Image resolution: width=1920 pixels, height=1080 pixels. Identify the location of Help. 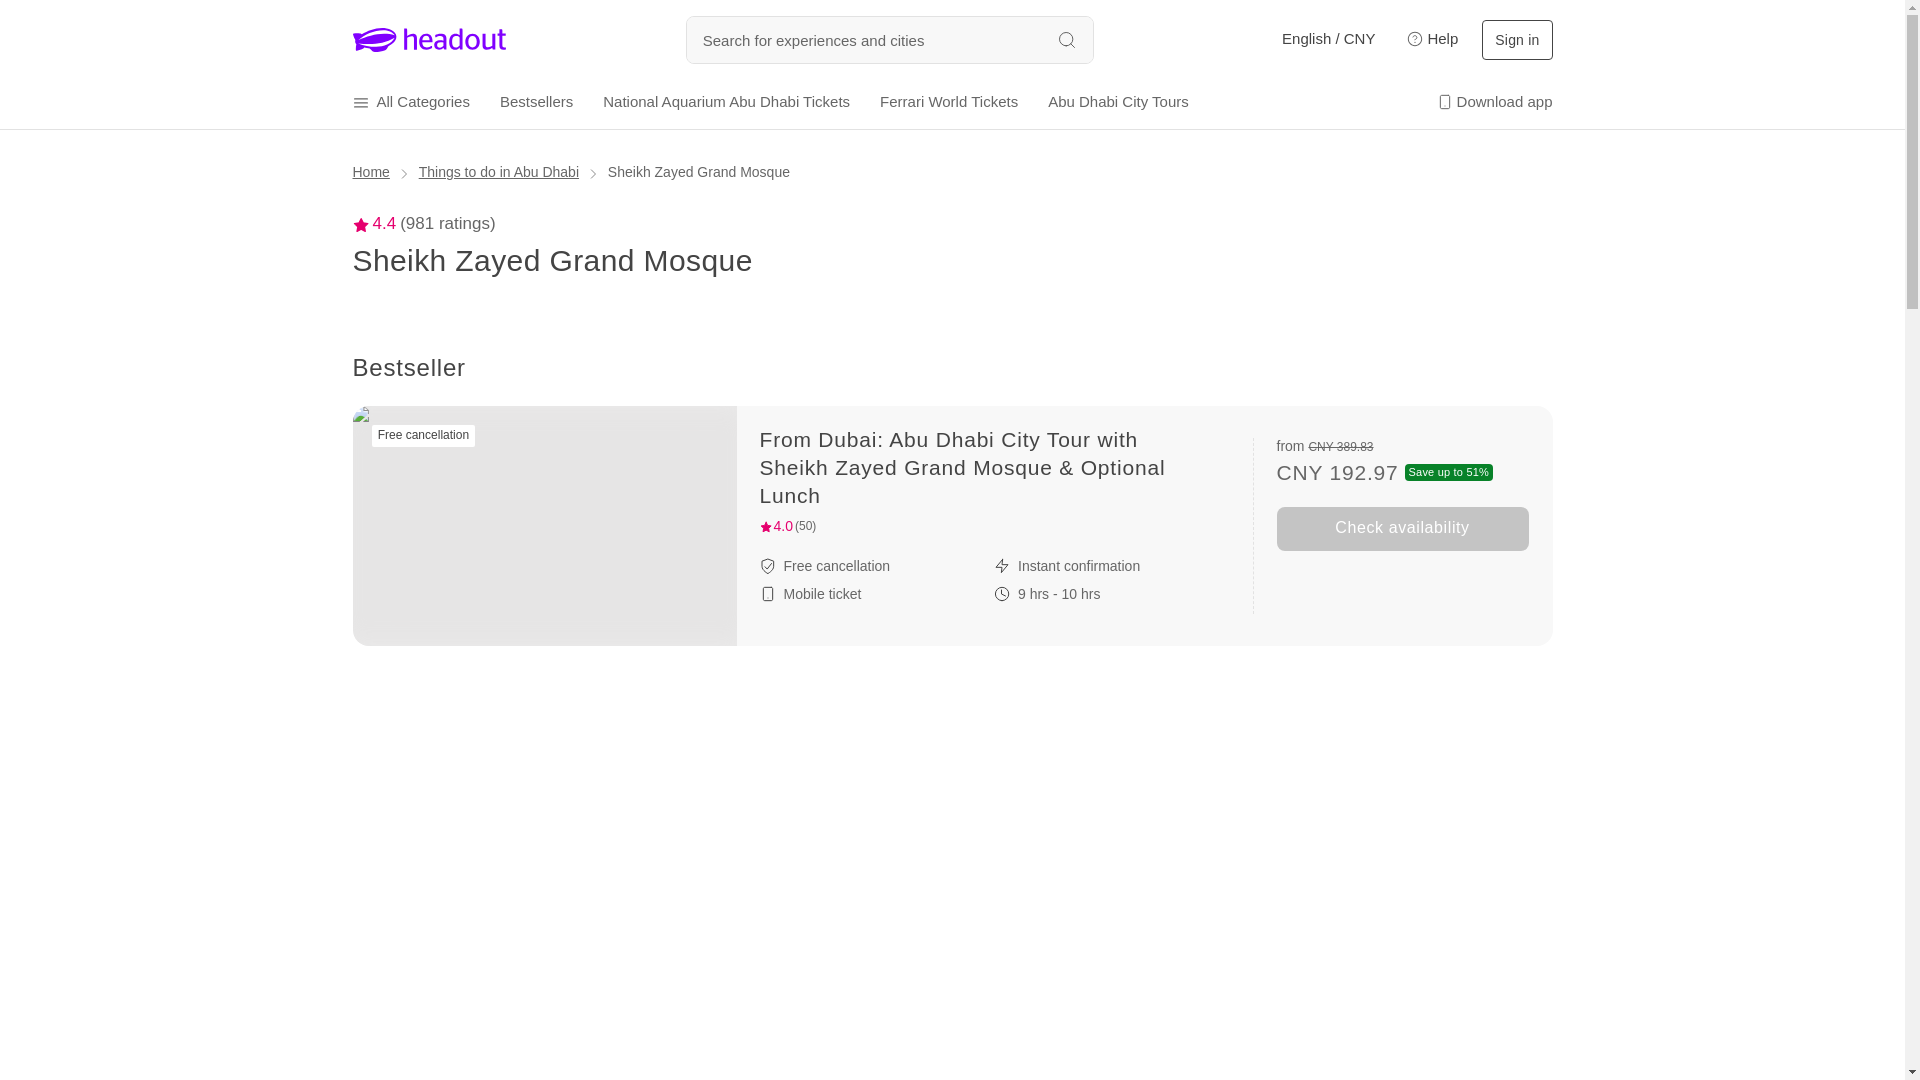
(1428, 40).